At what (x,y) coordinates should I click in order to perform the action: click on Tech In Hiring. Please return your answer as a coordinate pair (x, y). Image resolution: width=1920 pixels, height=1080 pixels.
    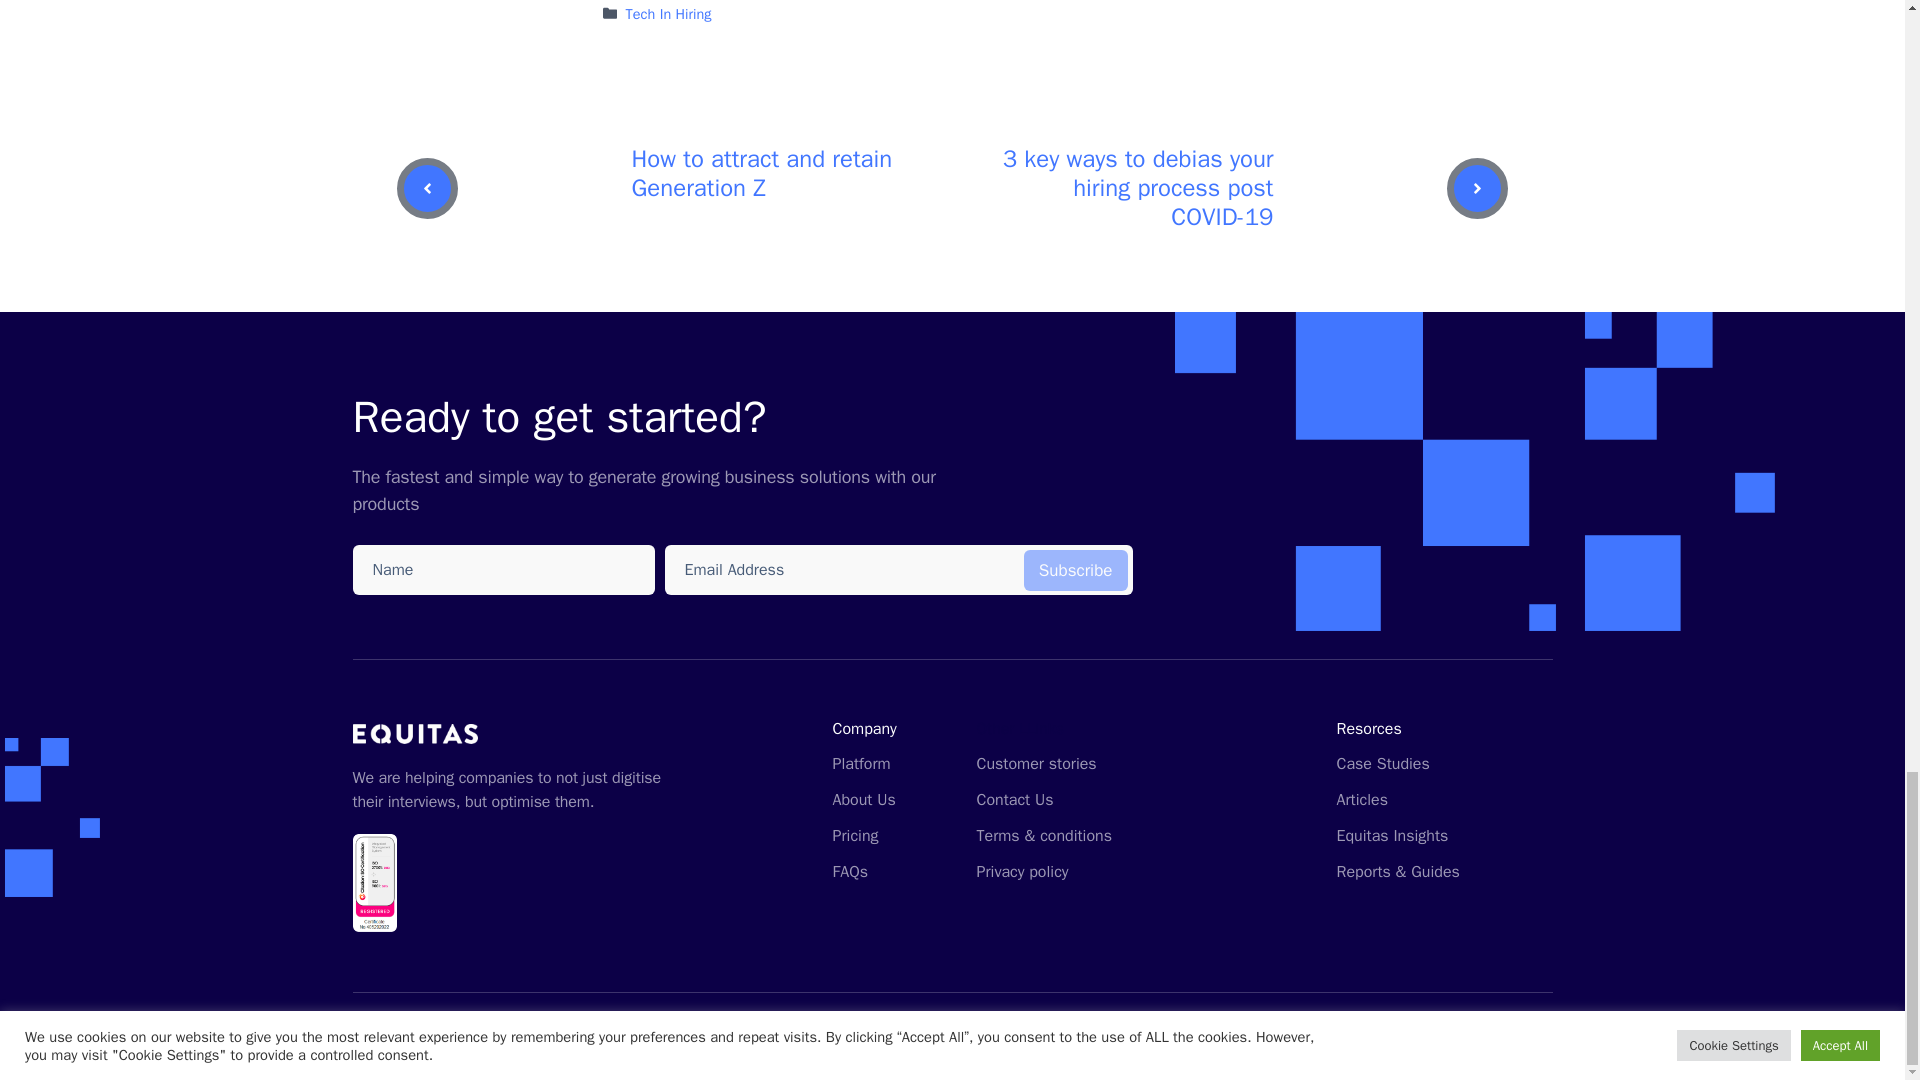
    Looking at the image, I should click on (668, 14).